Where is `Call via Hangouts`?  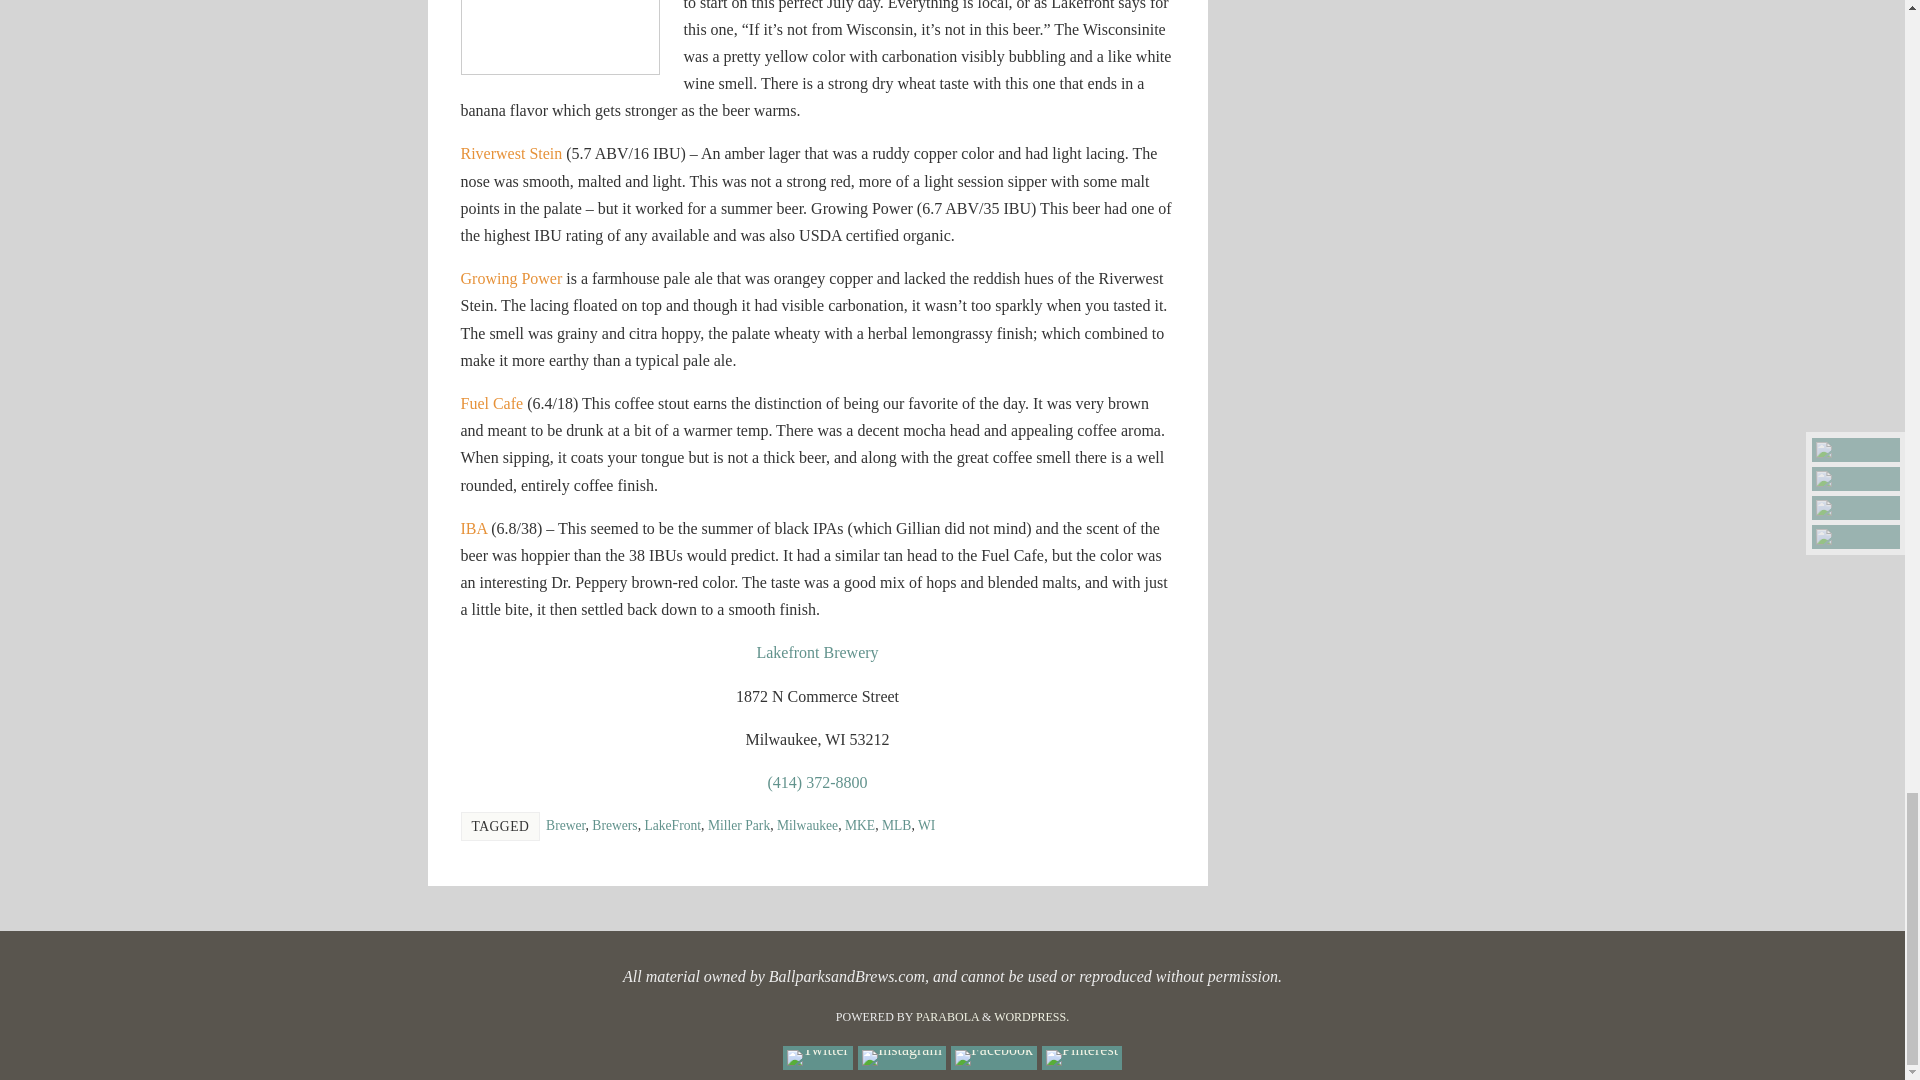
Call via Hangouts is located at coordinates (818, 782).